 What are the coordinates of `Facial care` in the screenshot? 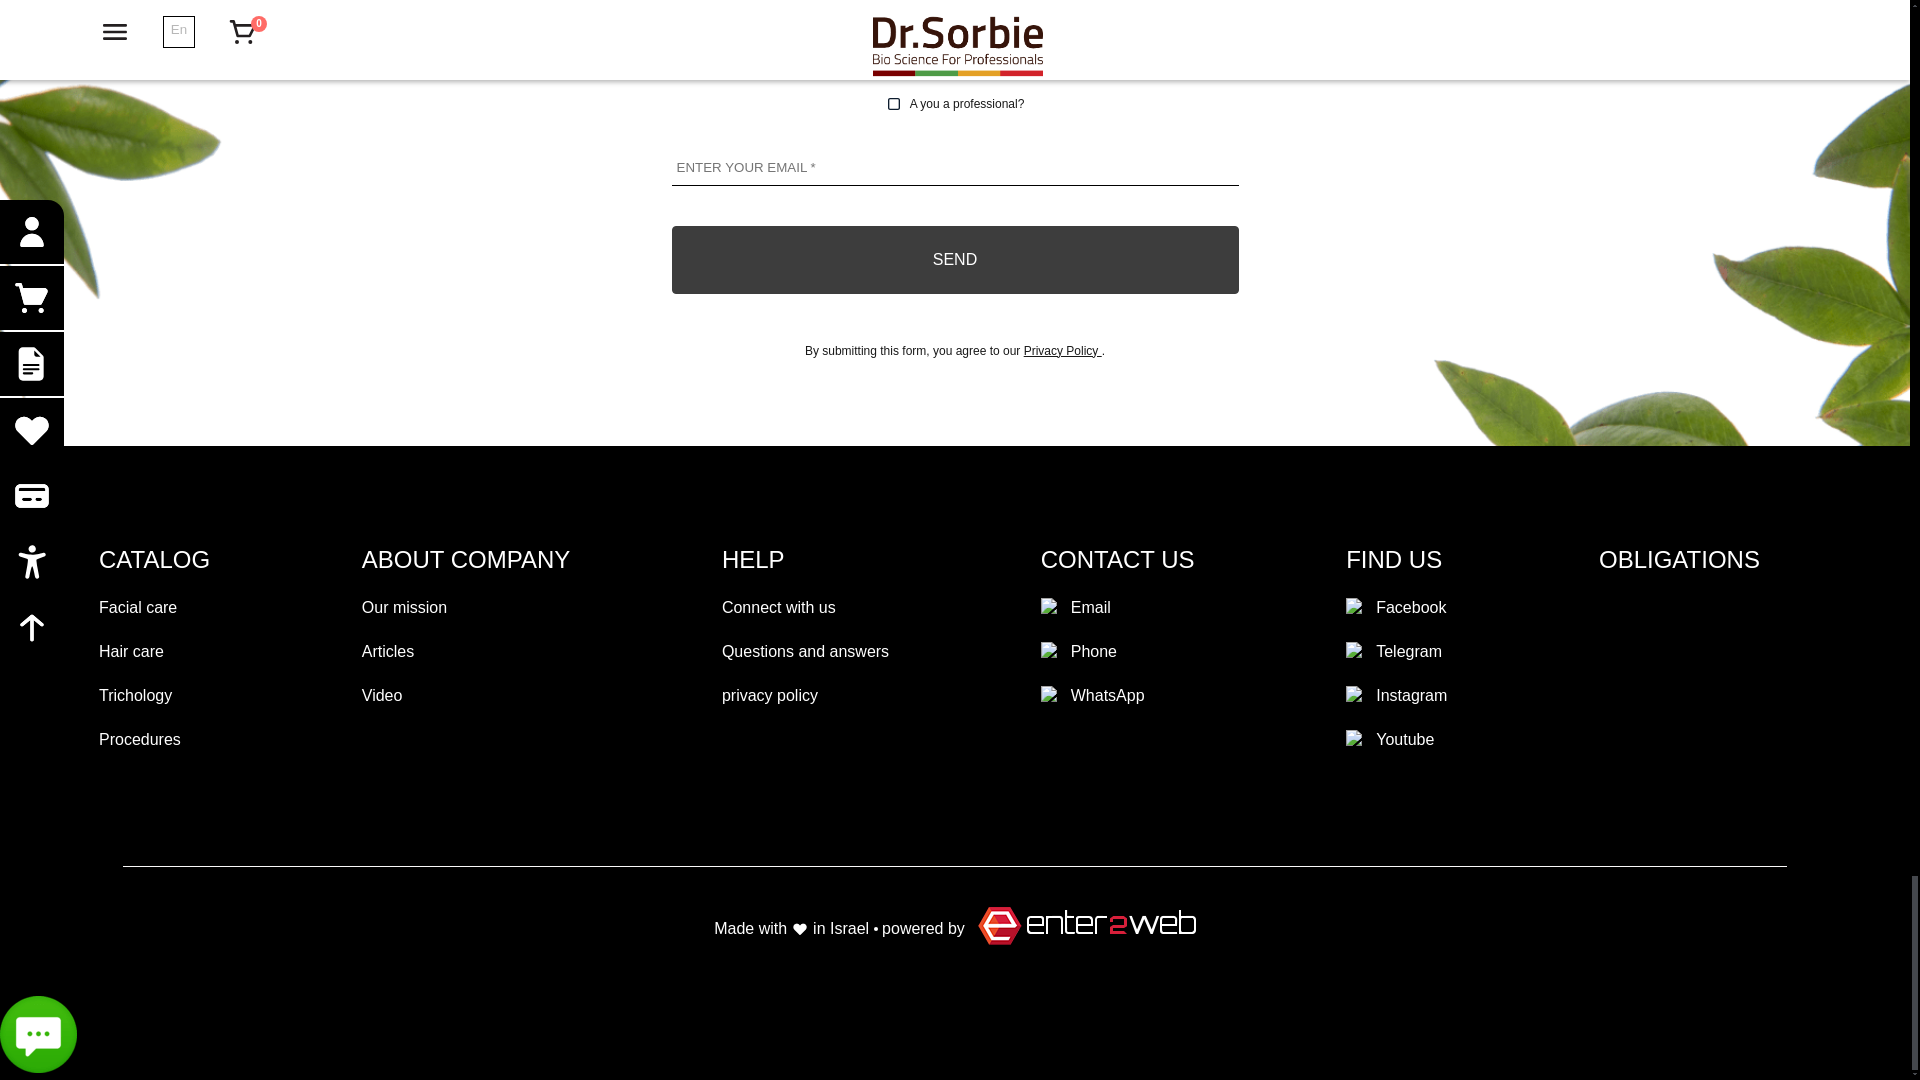 It's located at (154, 608).